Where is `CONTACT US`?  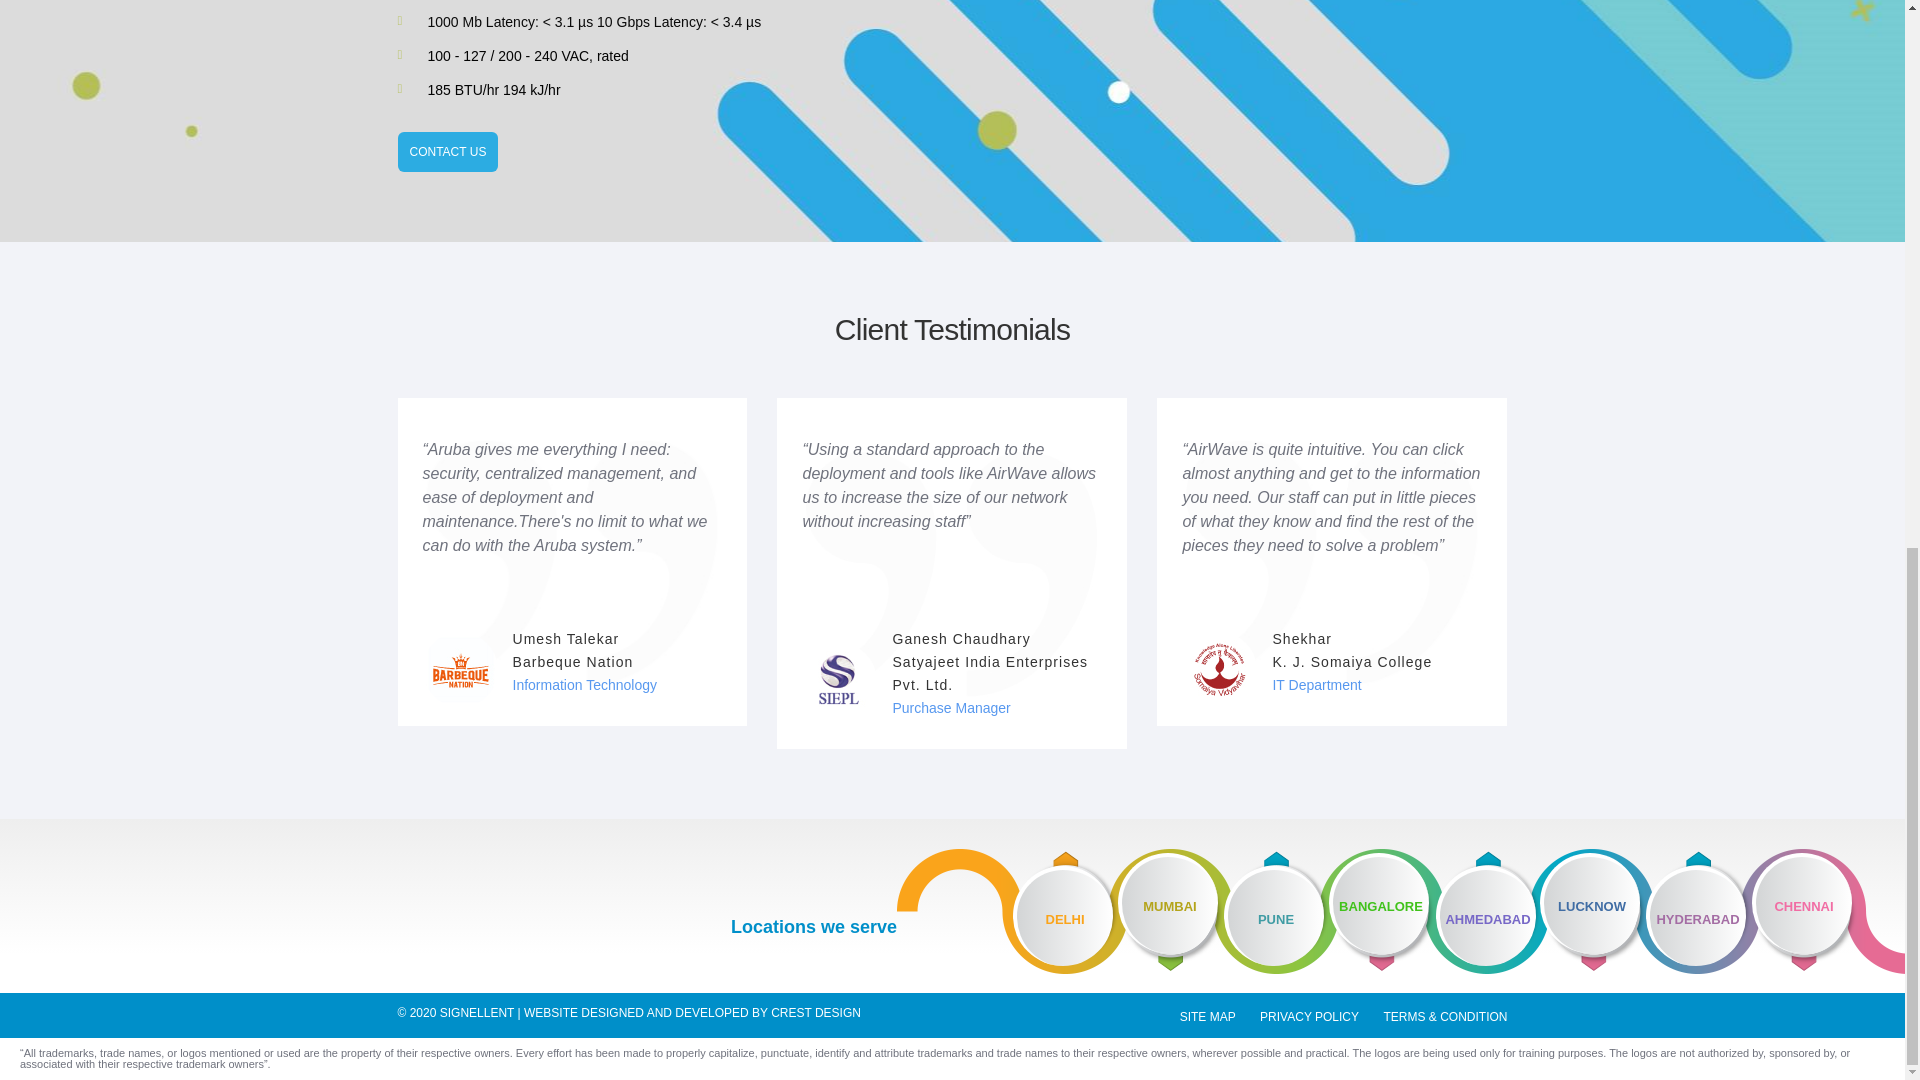
CONTACT US is located at coordinates (448, 151).